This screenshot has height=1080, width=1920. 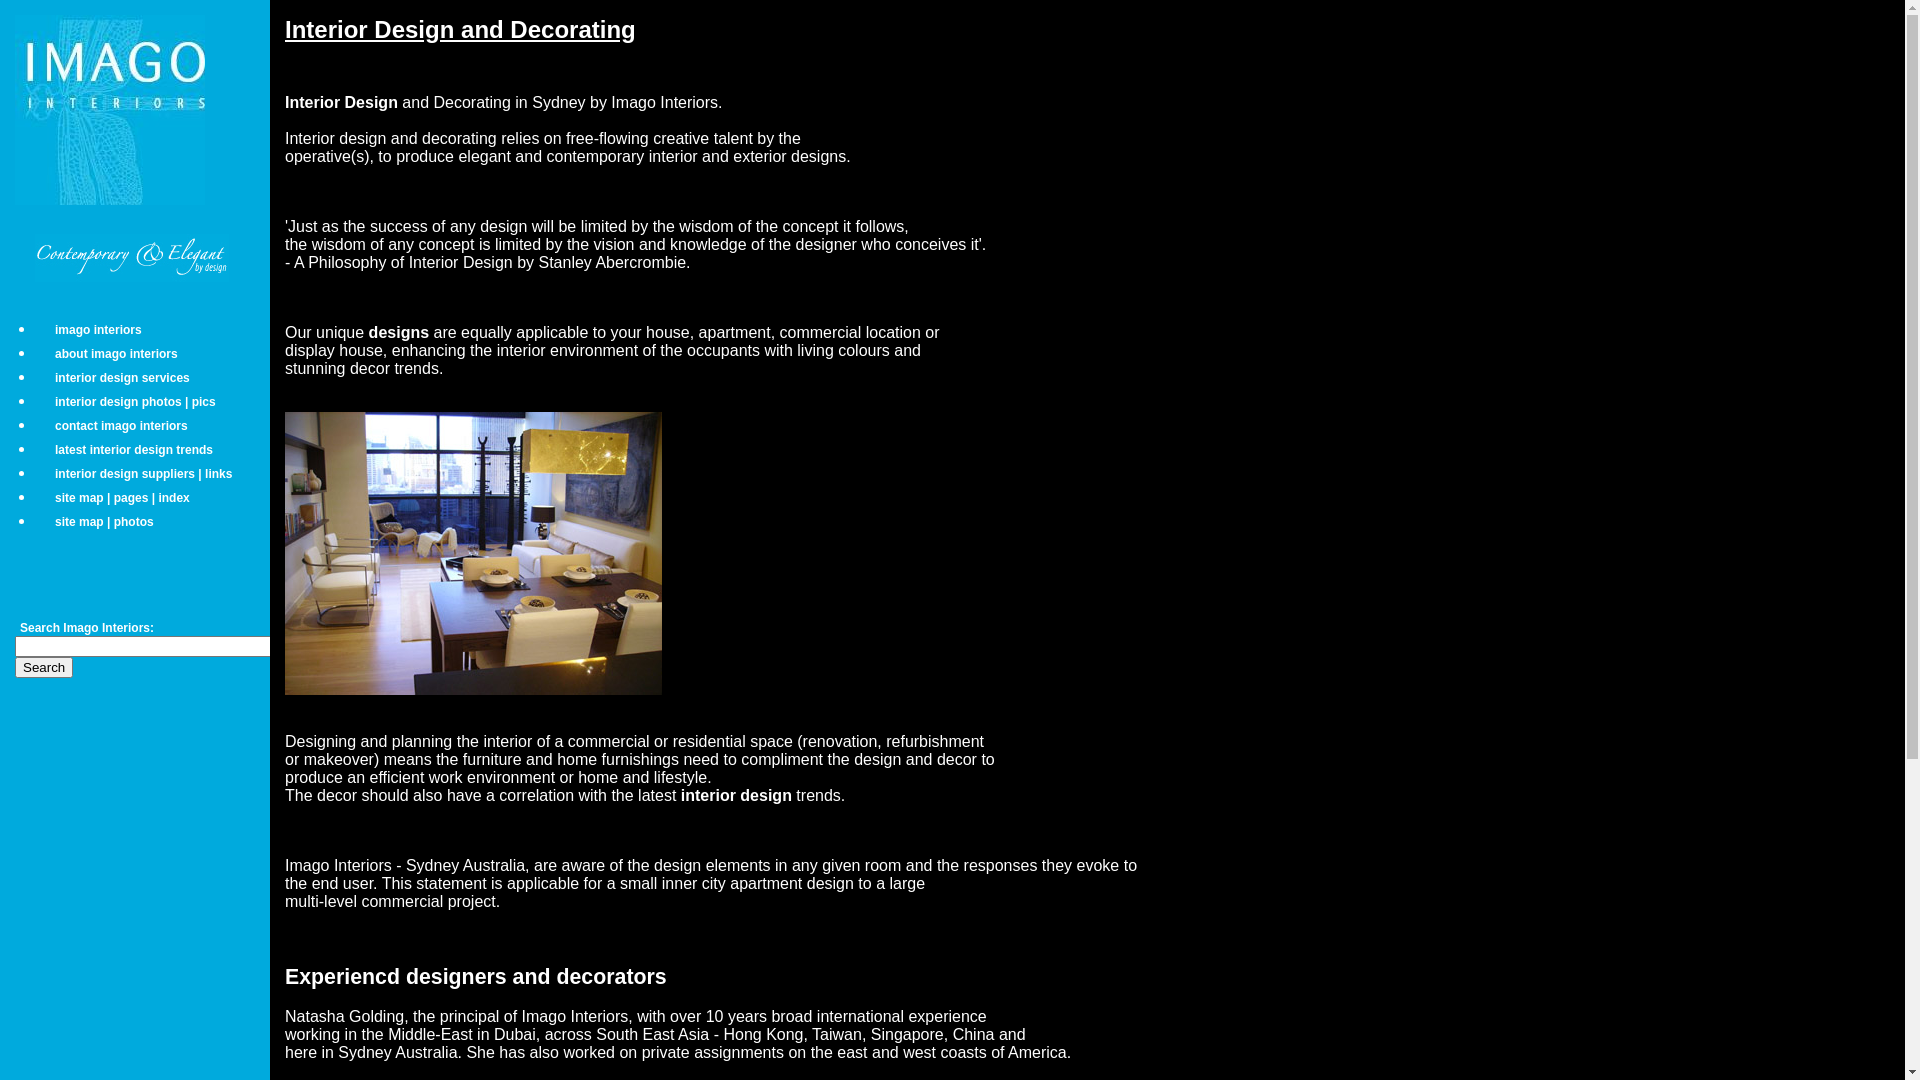 I want to click on latest interior design trends, so click(x=134, y=450).